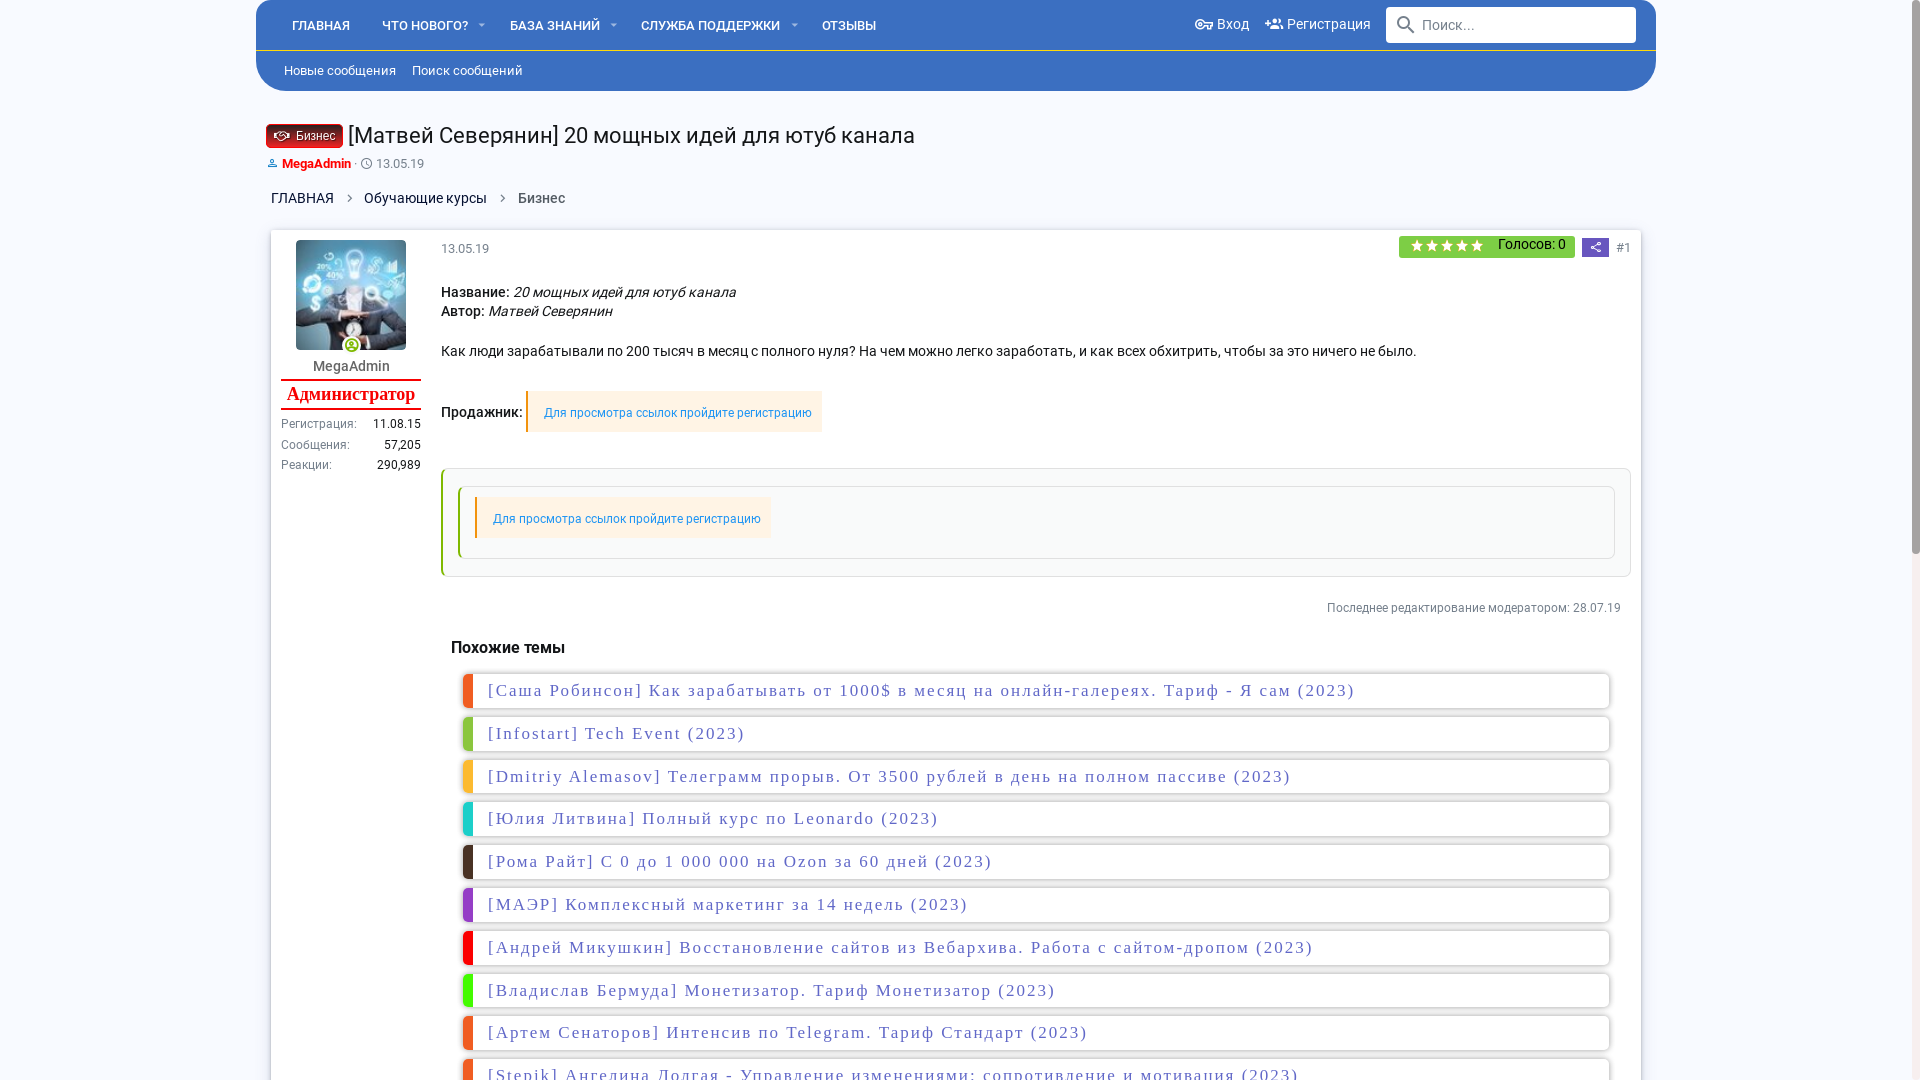 Image resolution: width=1920 pixels, height=1080 pixels. Describe the element at coordinates (465, 248) in the screenshot. I see `13.05.19` at that location.